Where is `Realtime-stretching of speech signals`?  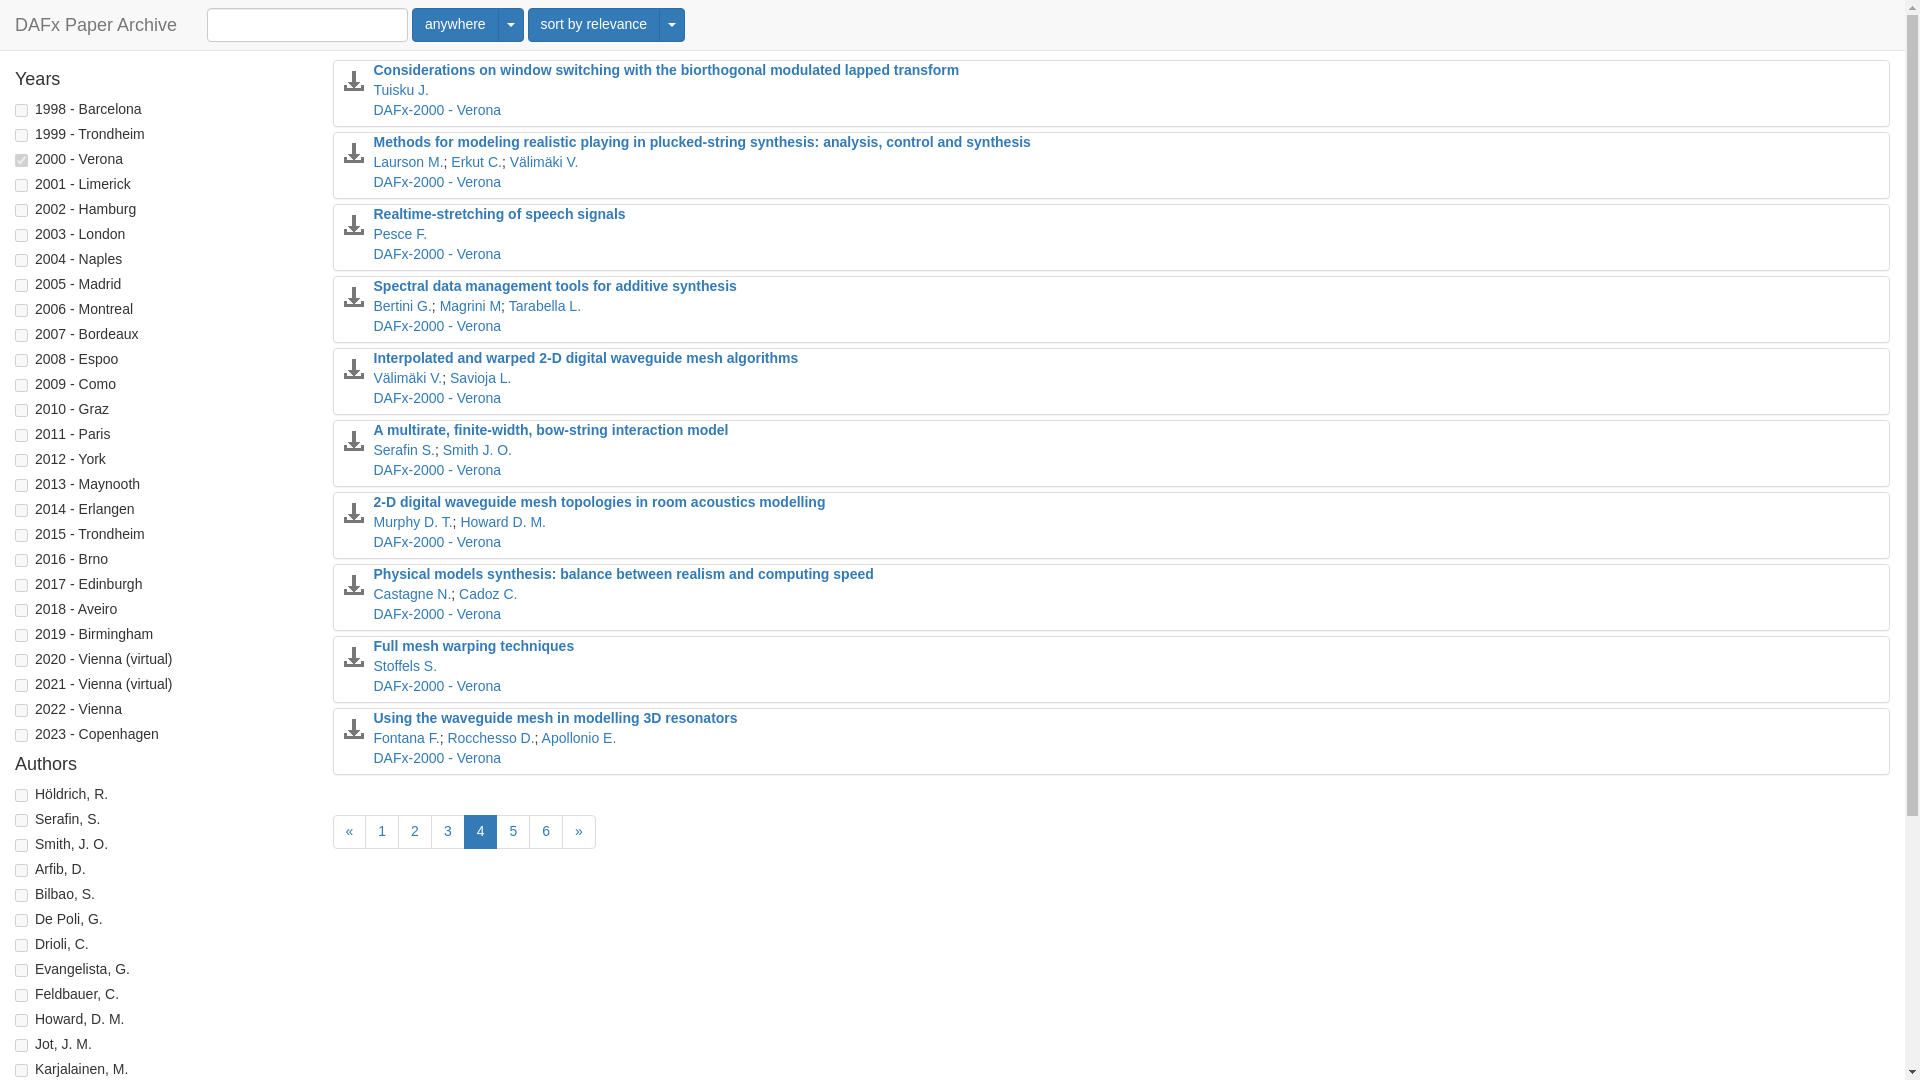 Realtime-stretching of speech signals is located at coordinates (500, 214).